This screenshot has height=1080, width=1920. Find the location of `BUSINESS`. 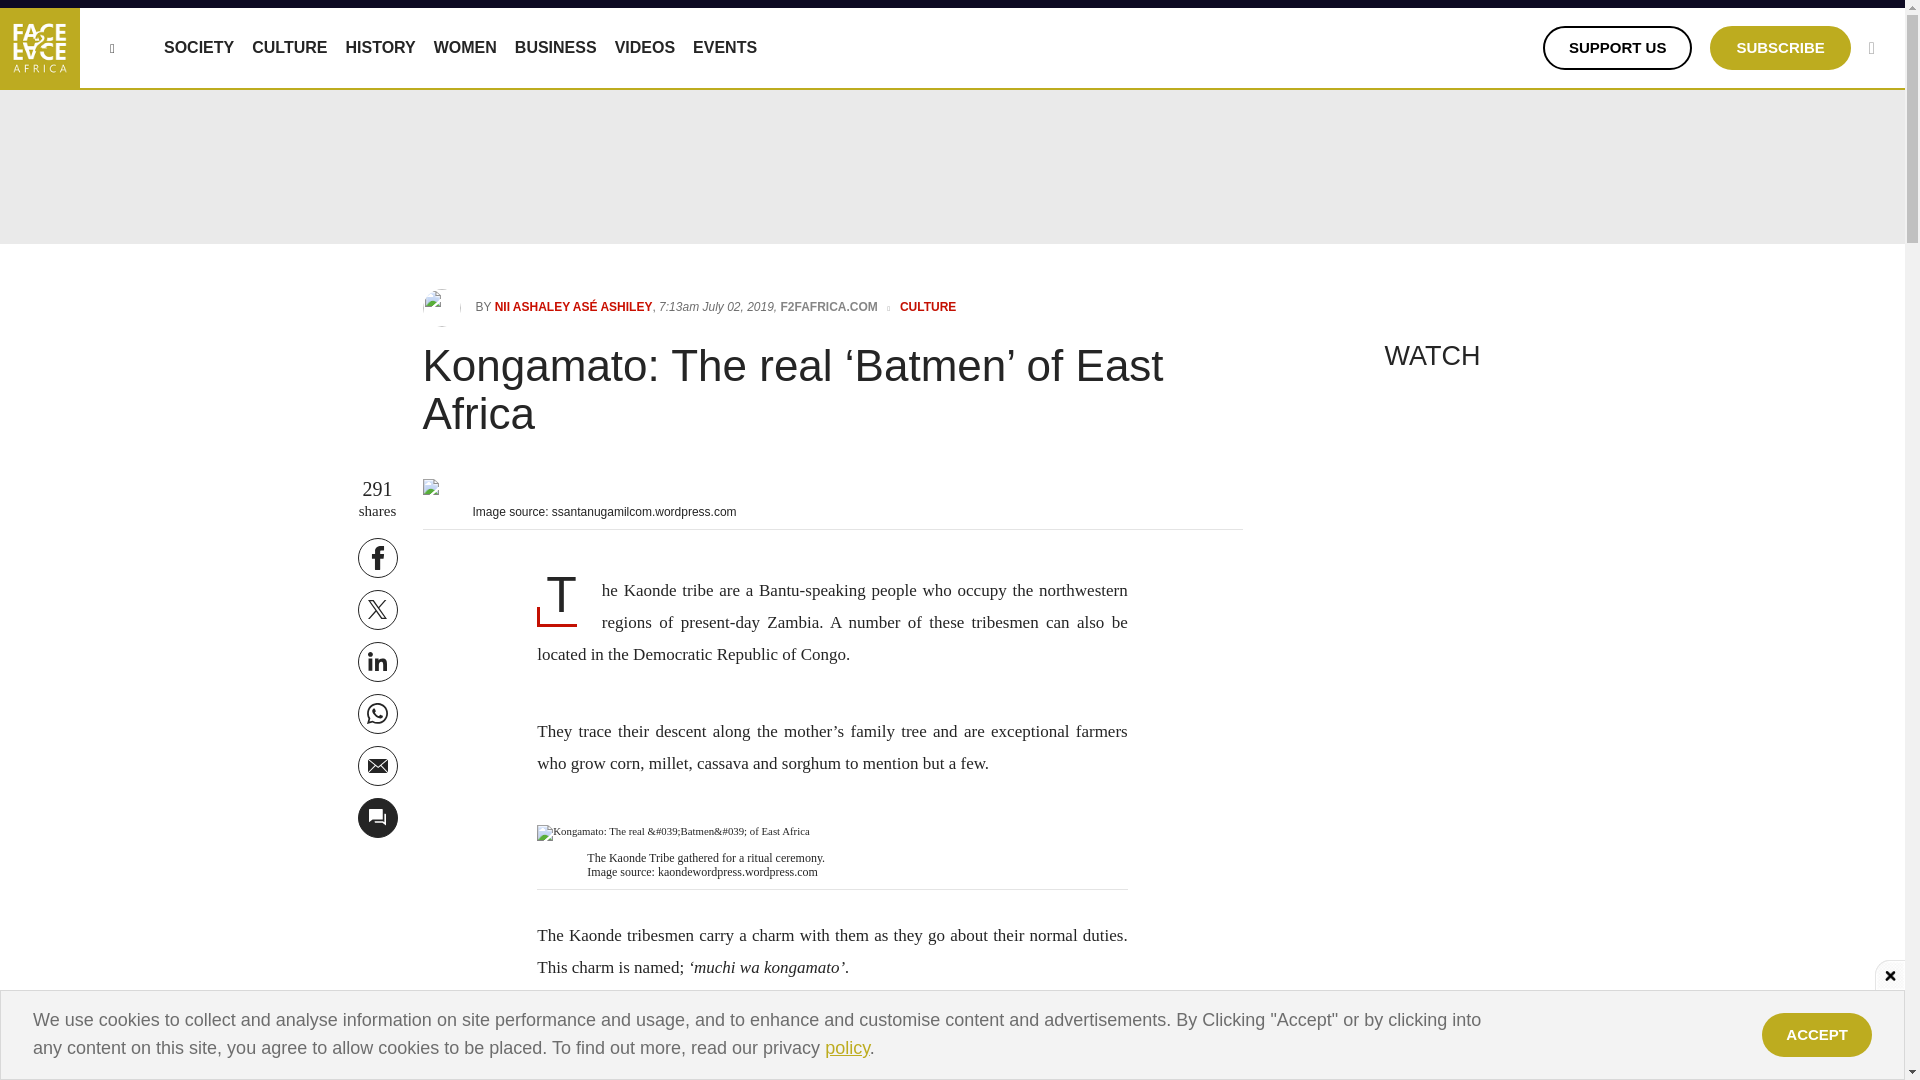

BUSINESS is located at coordinates (556, 47).